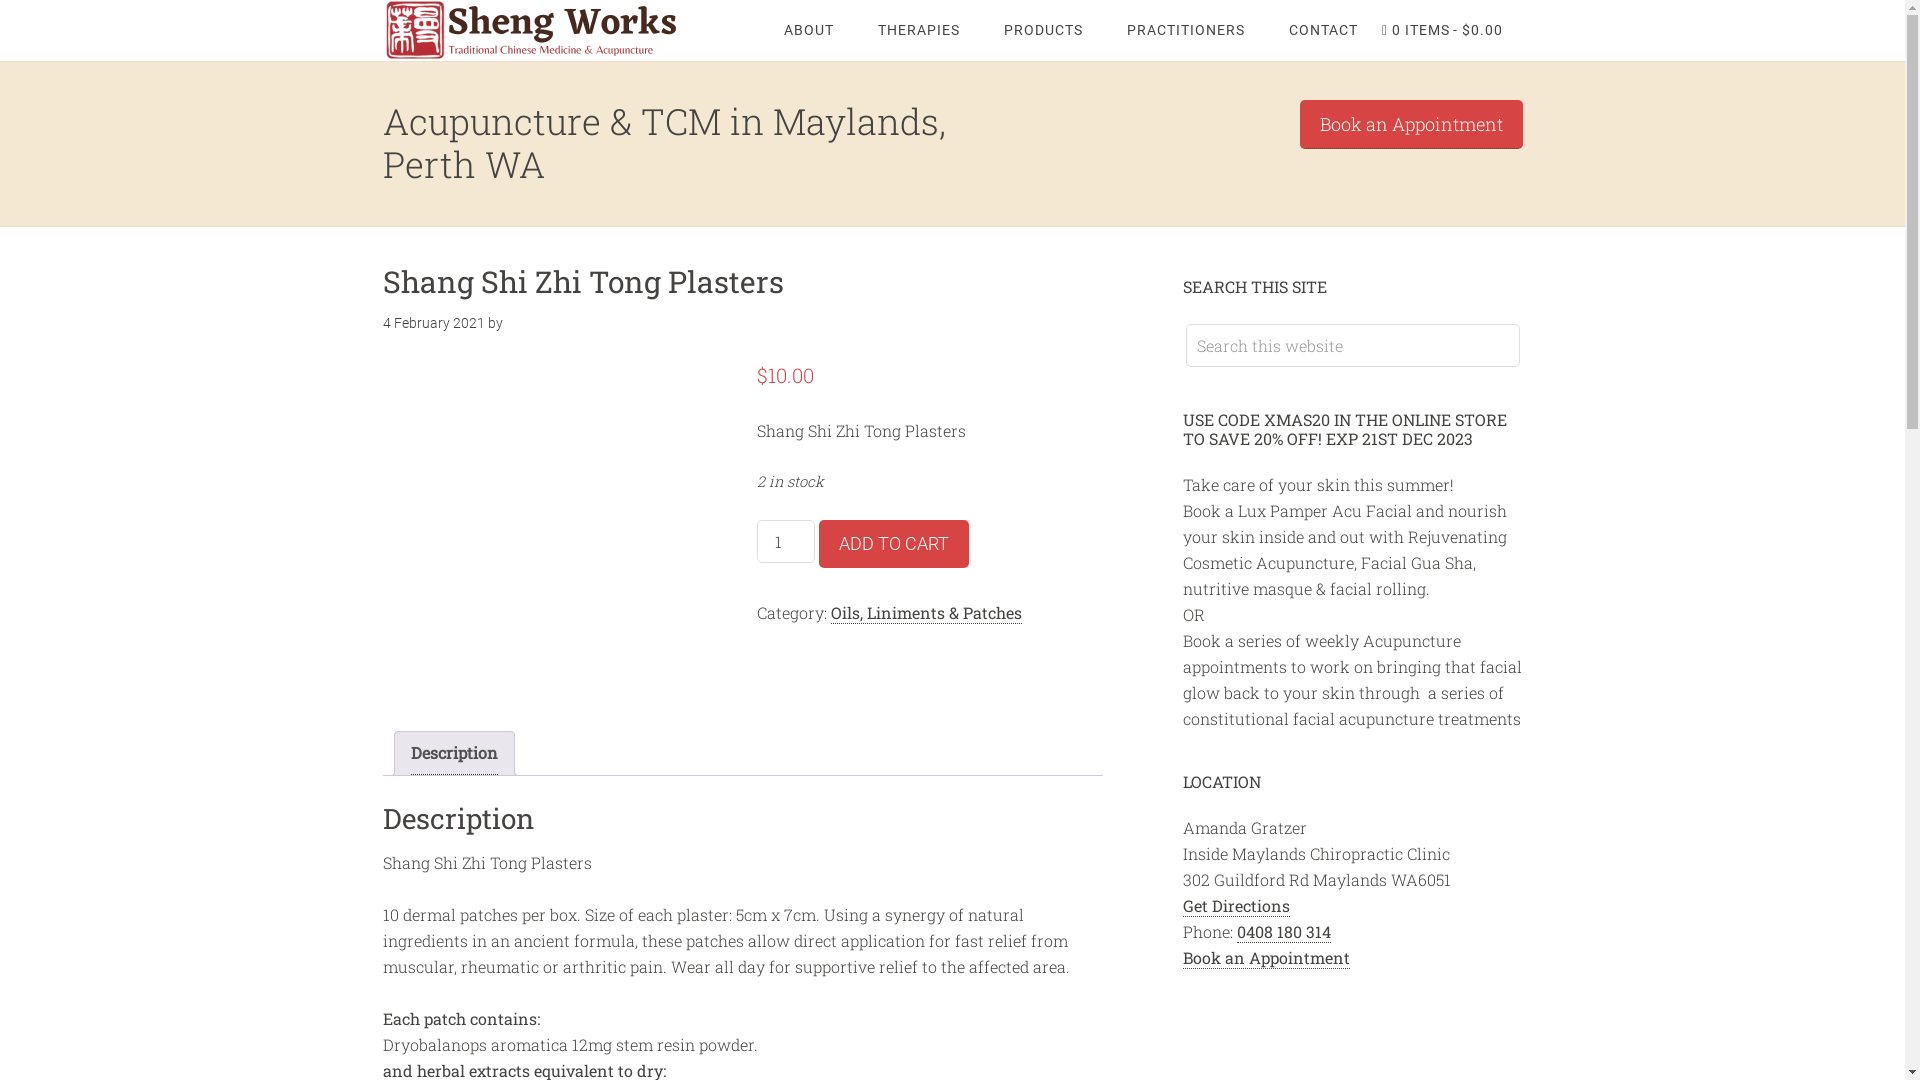  I want to click on THERAPIES, so click(918, 30).